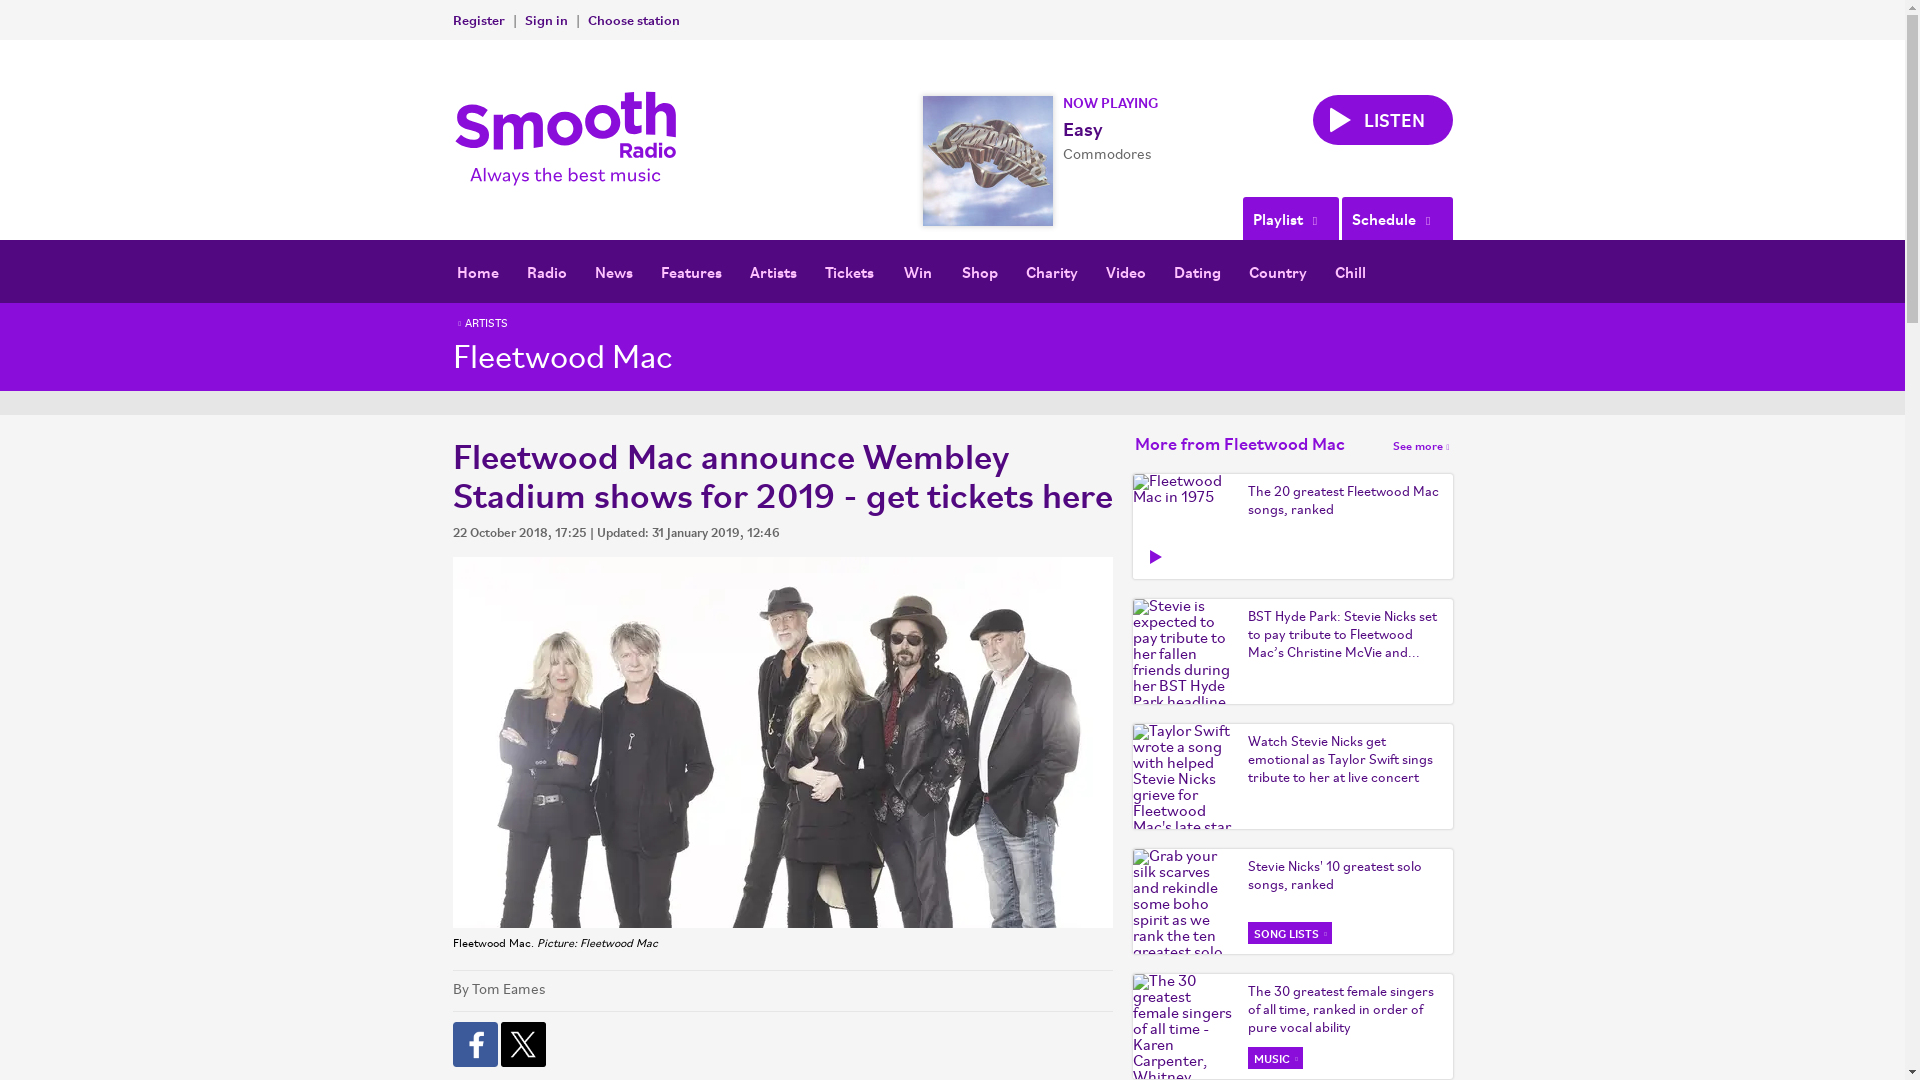 The image size is (1920, 1080). What do you see at coordinates (545, 19) in the screenshot?
I see `Sign in` at bounding box center [545, 19].